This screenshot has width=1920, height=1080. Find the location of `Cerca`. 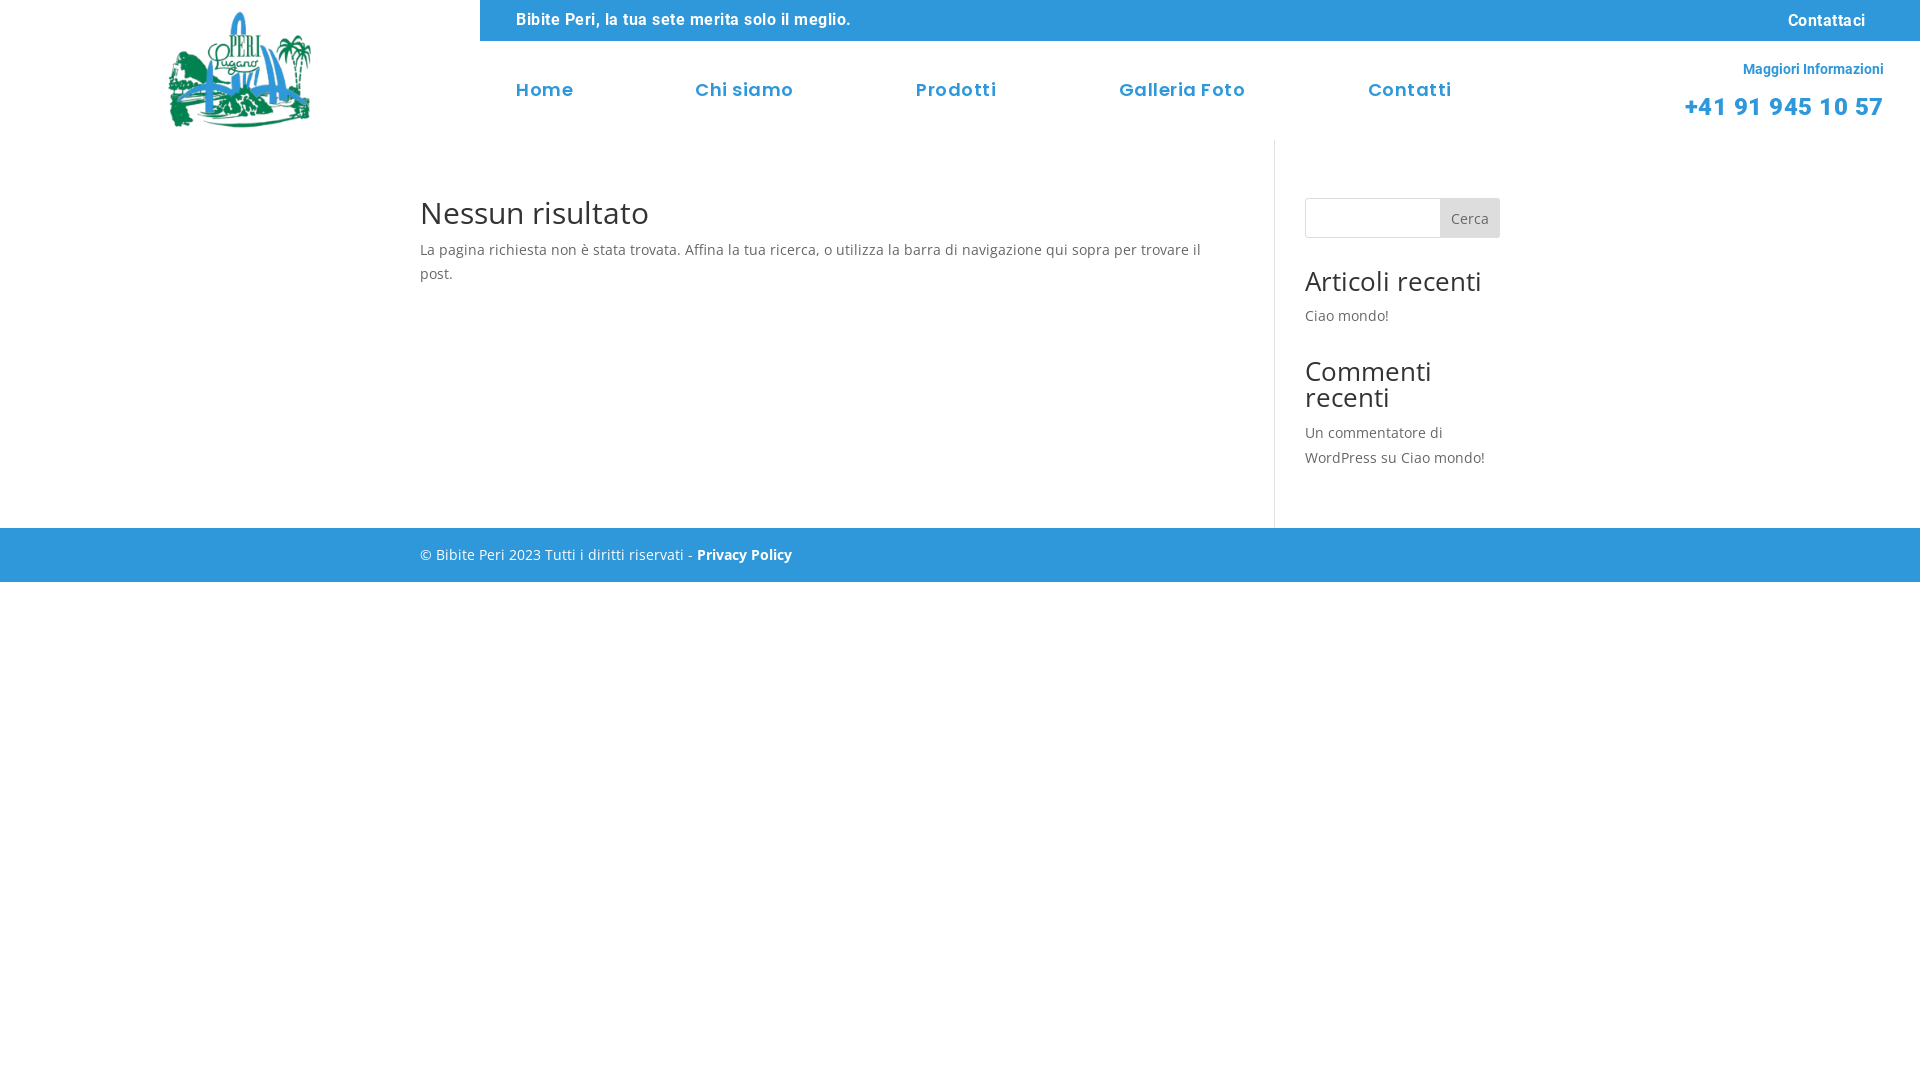

Cerca is located at coordinates (1470, 218).